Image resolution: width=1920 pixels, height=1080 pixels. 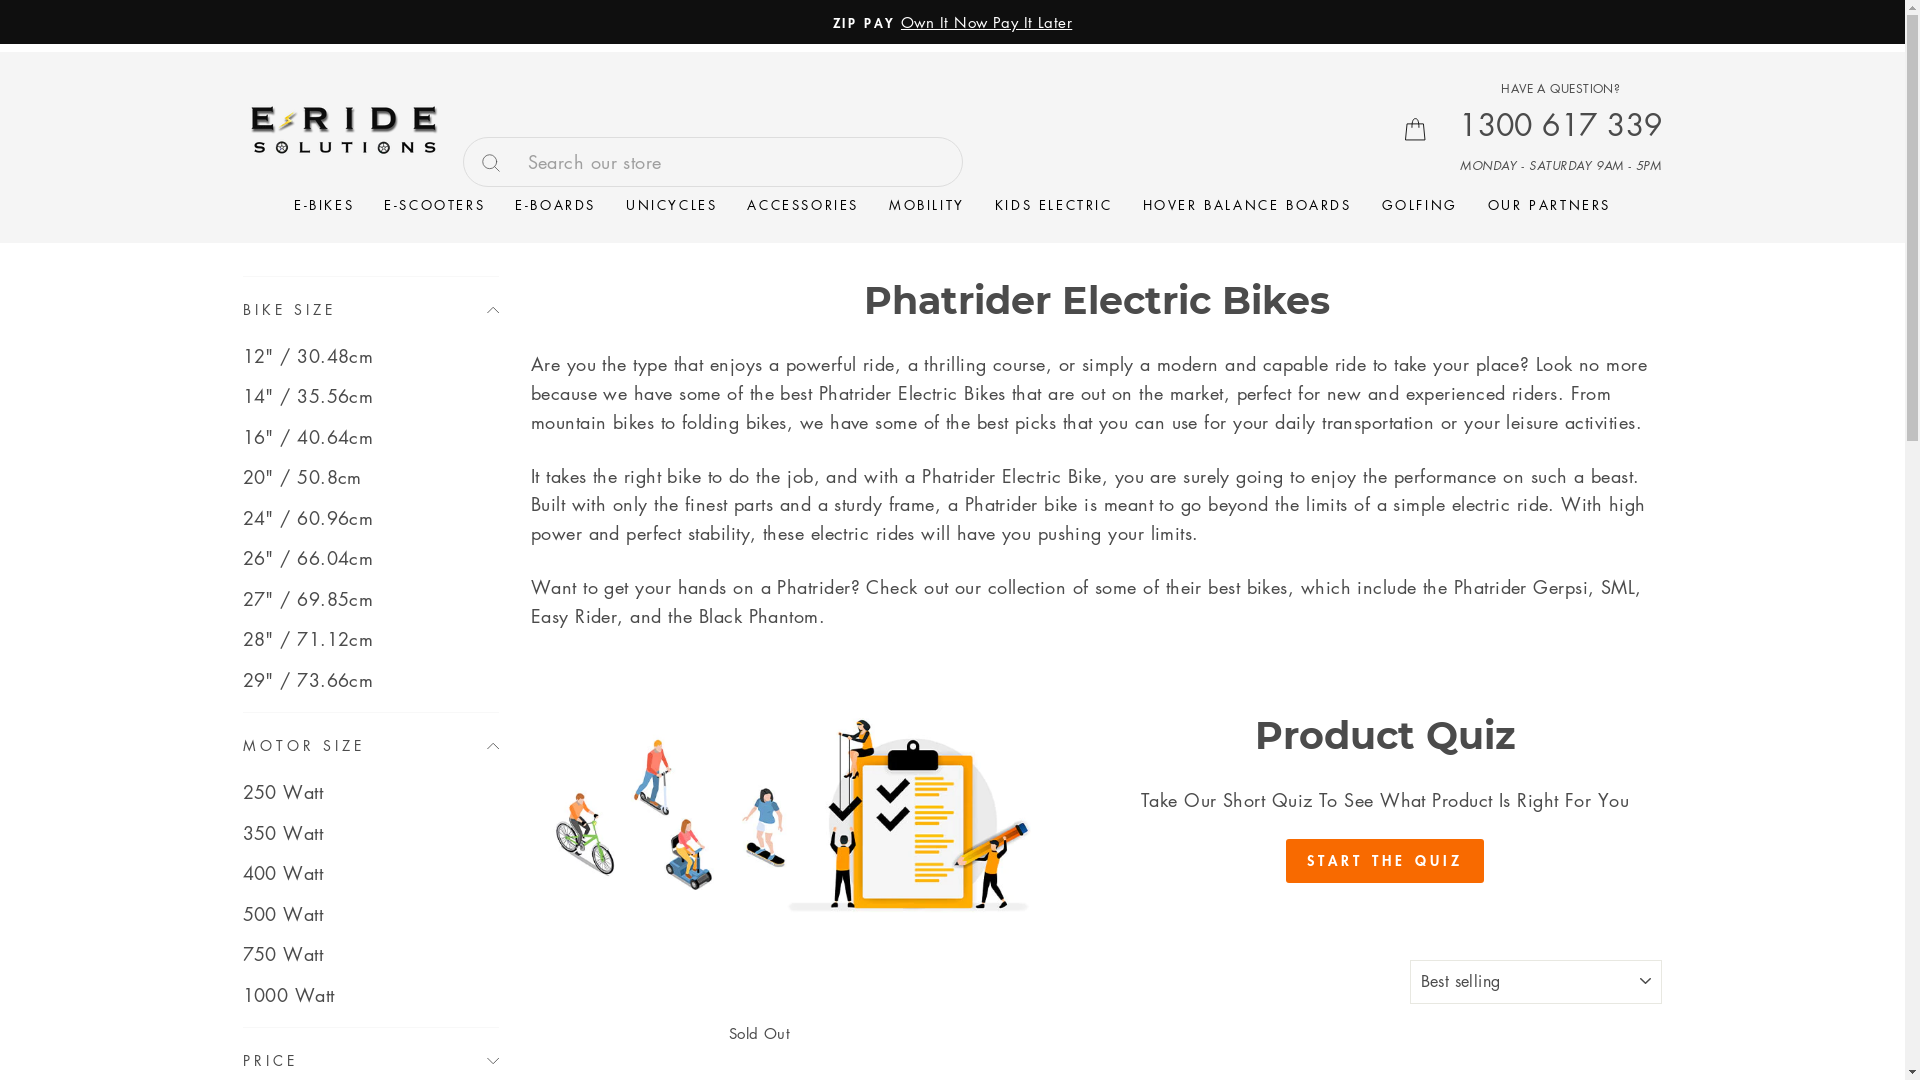 What do you see at coordinates (1248, 204) in the screenshot?
I see `HOVER BALANCE BOARDS` at bounding box center [1248, 204].